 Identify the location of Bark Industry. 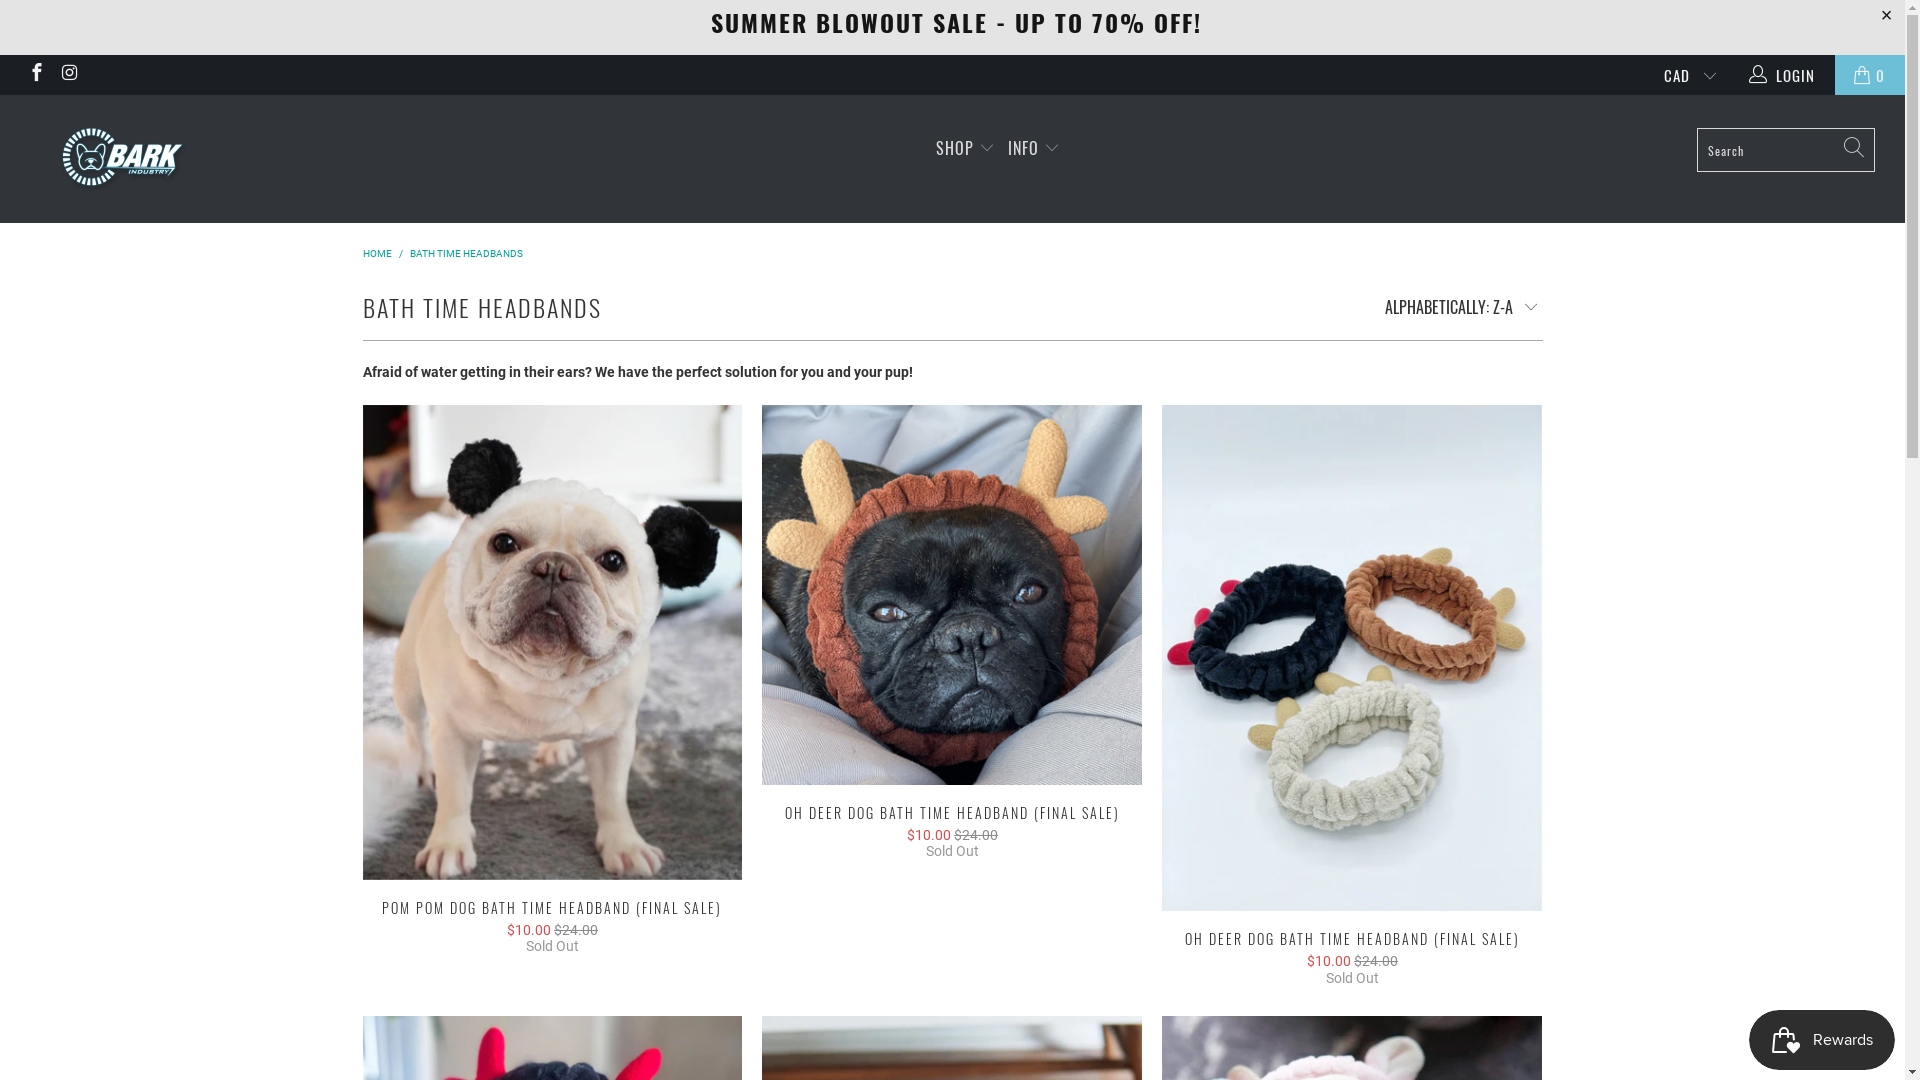
(162, 159).